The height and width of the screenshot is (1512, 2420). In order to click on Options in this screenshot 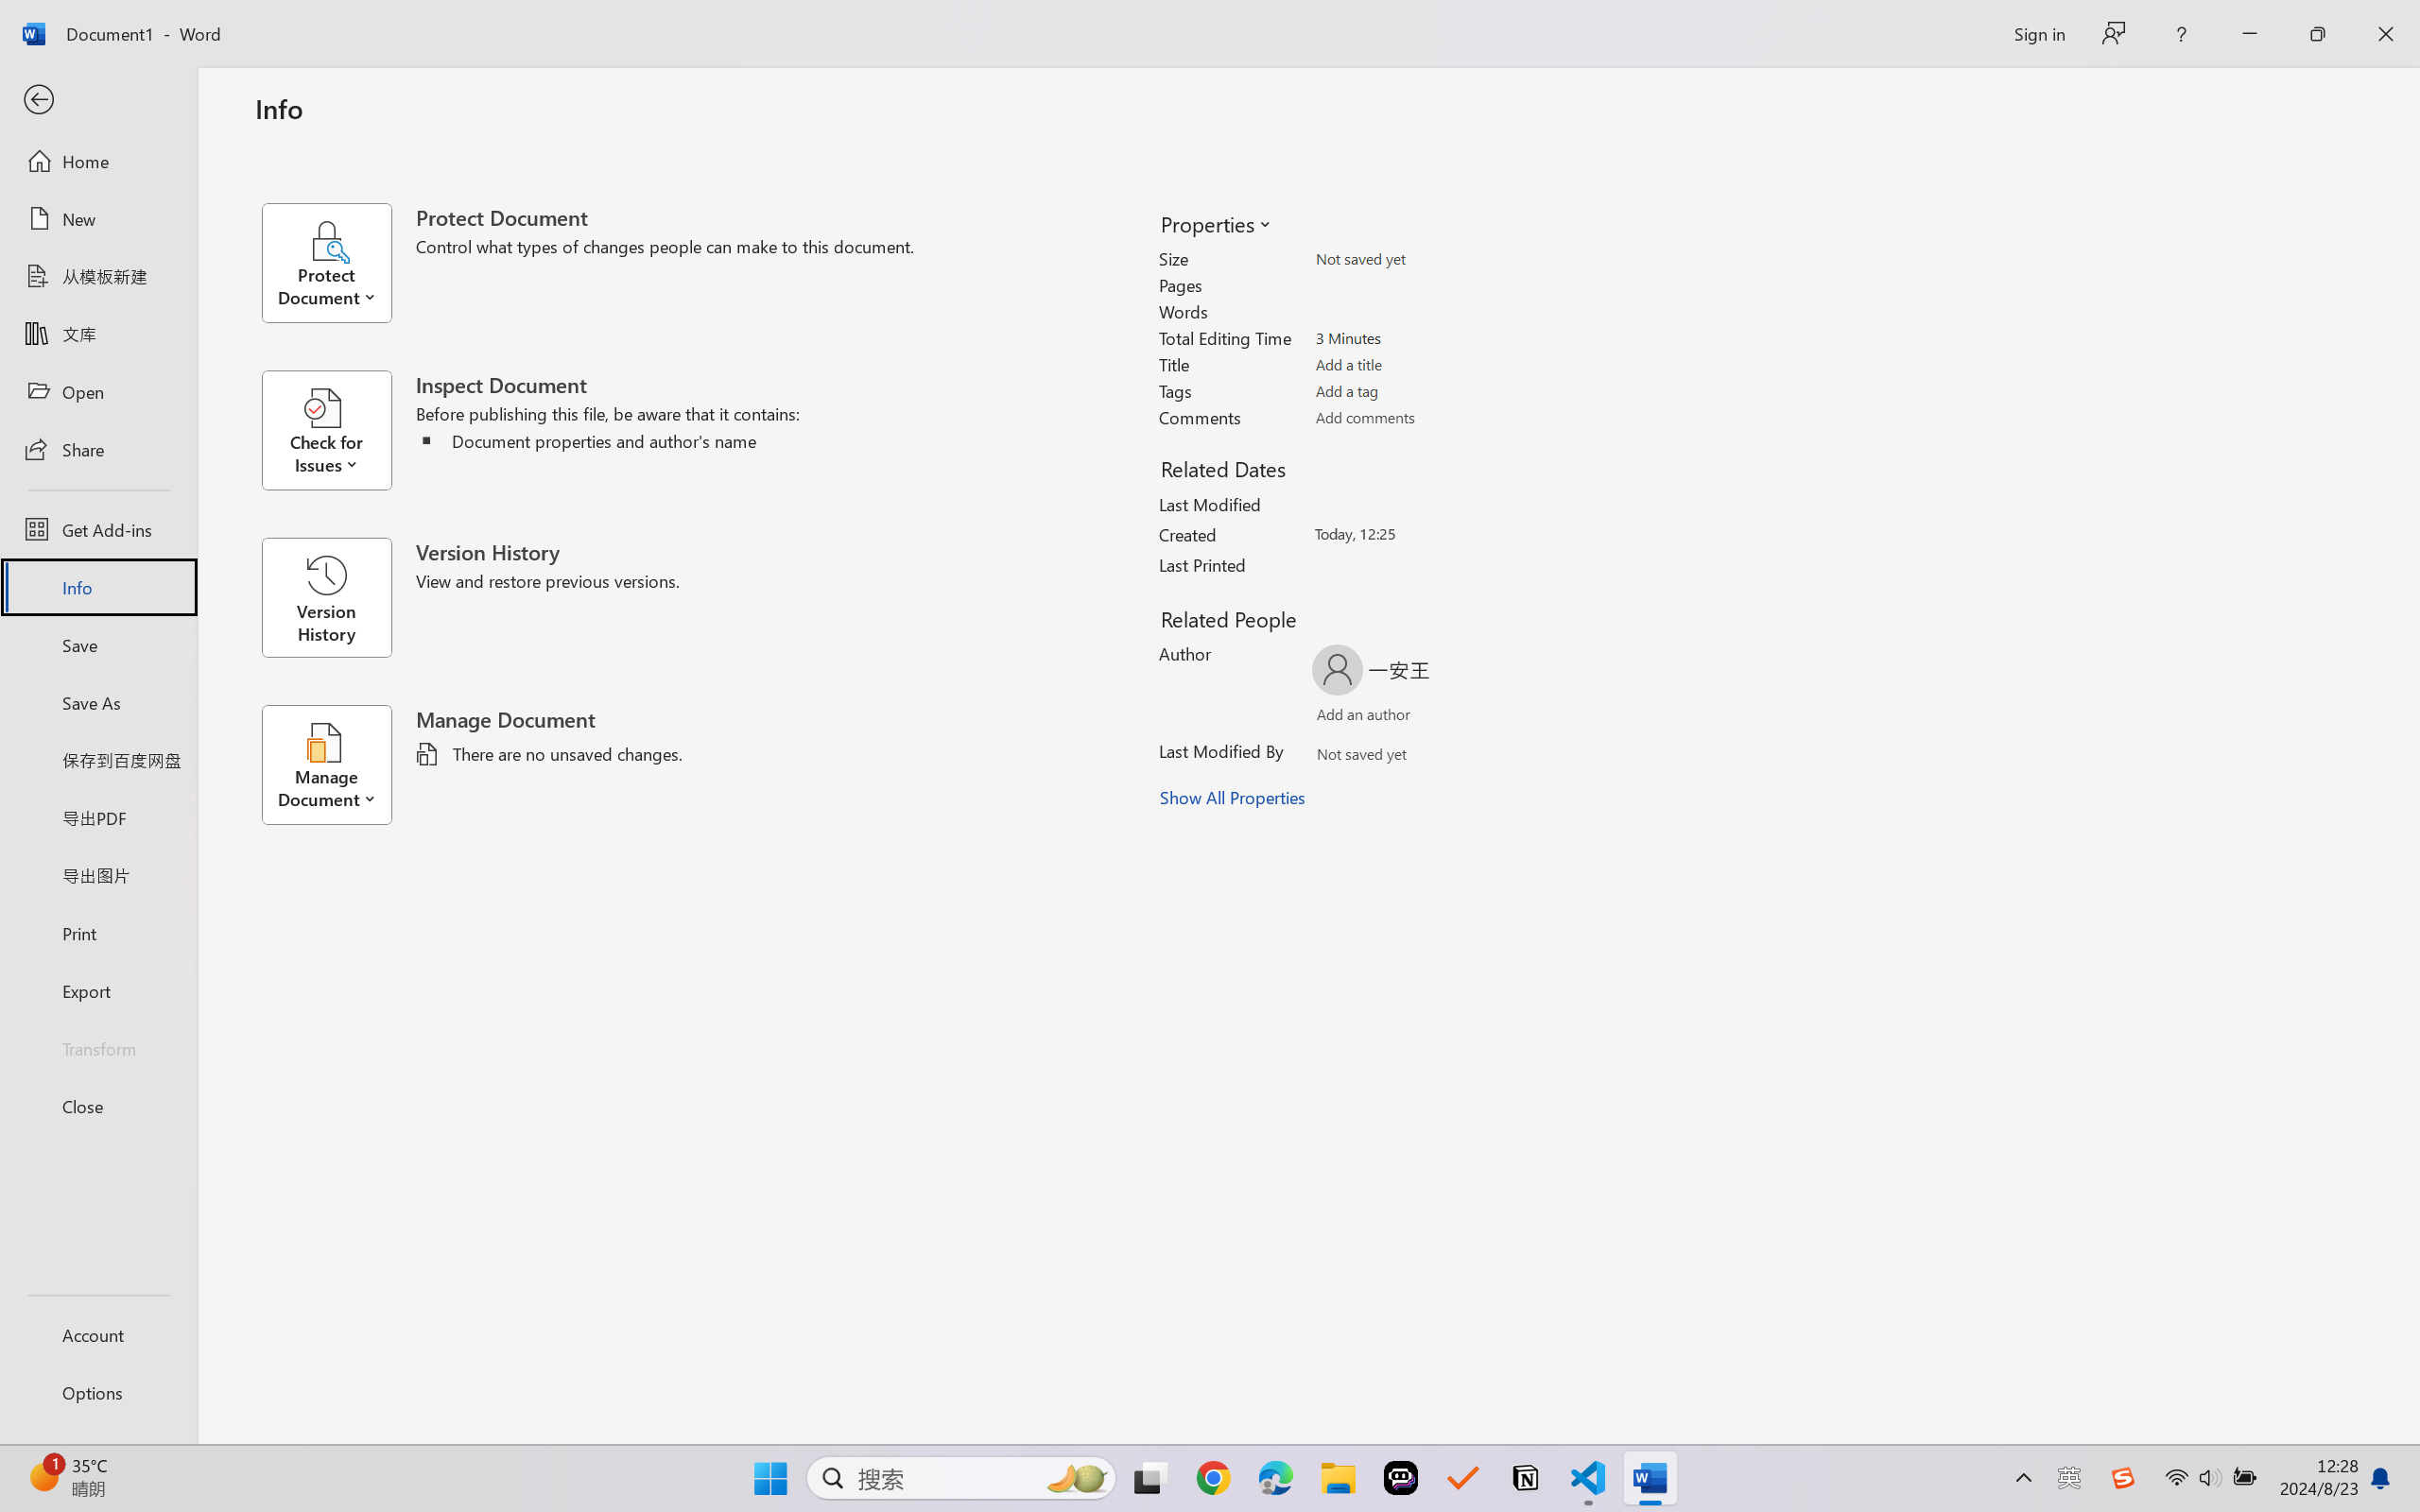, I will do `click(98, 1393)`.